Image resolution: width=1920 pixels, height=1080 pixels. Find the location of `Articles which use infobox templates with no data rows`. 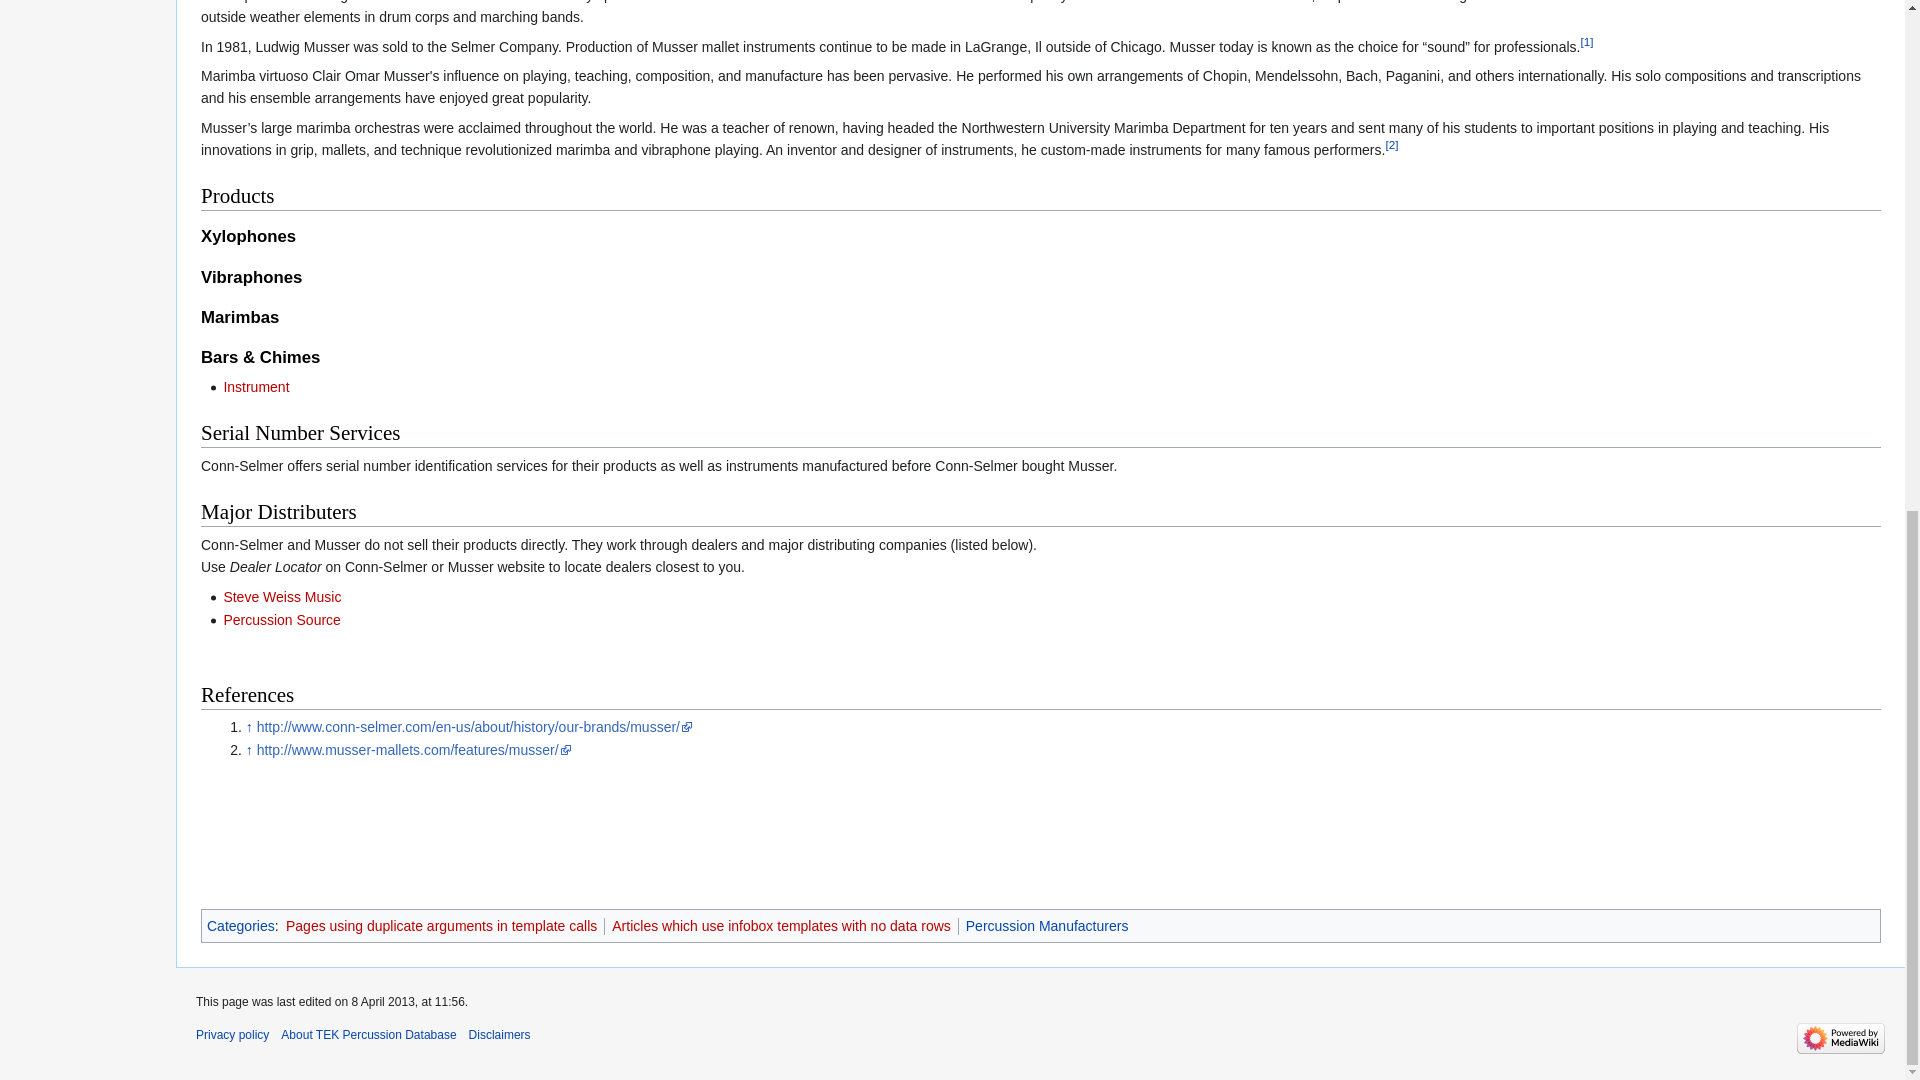

Articles which use infobox templates with no data rows is located at coordinates (781, 926).